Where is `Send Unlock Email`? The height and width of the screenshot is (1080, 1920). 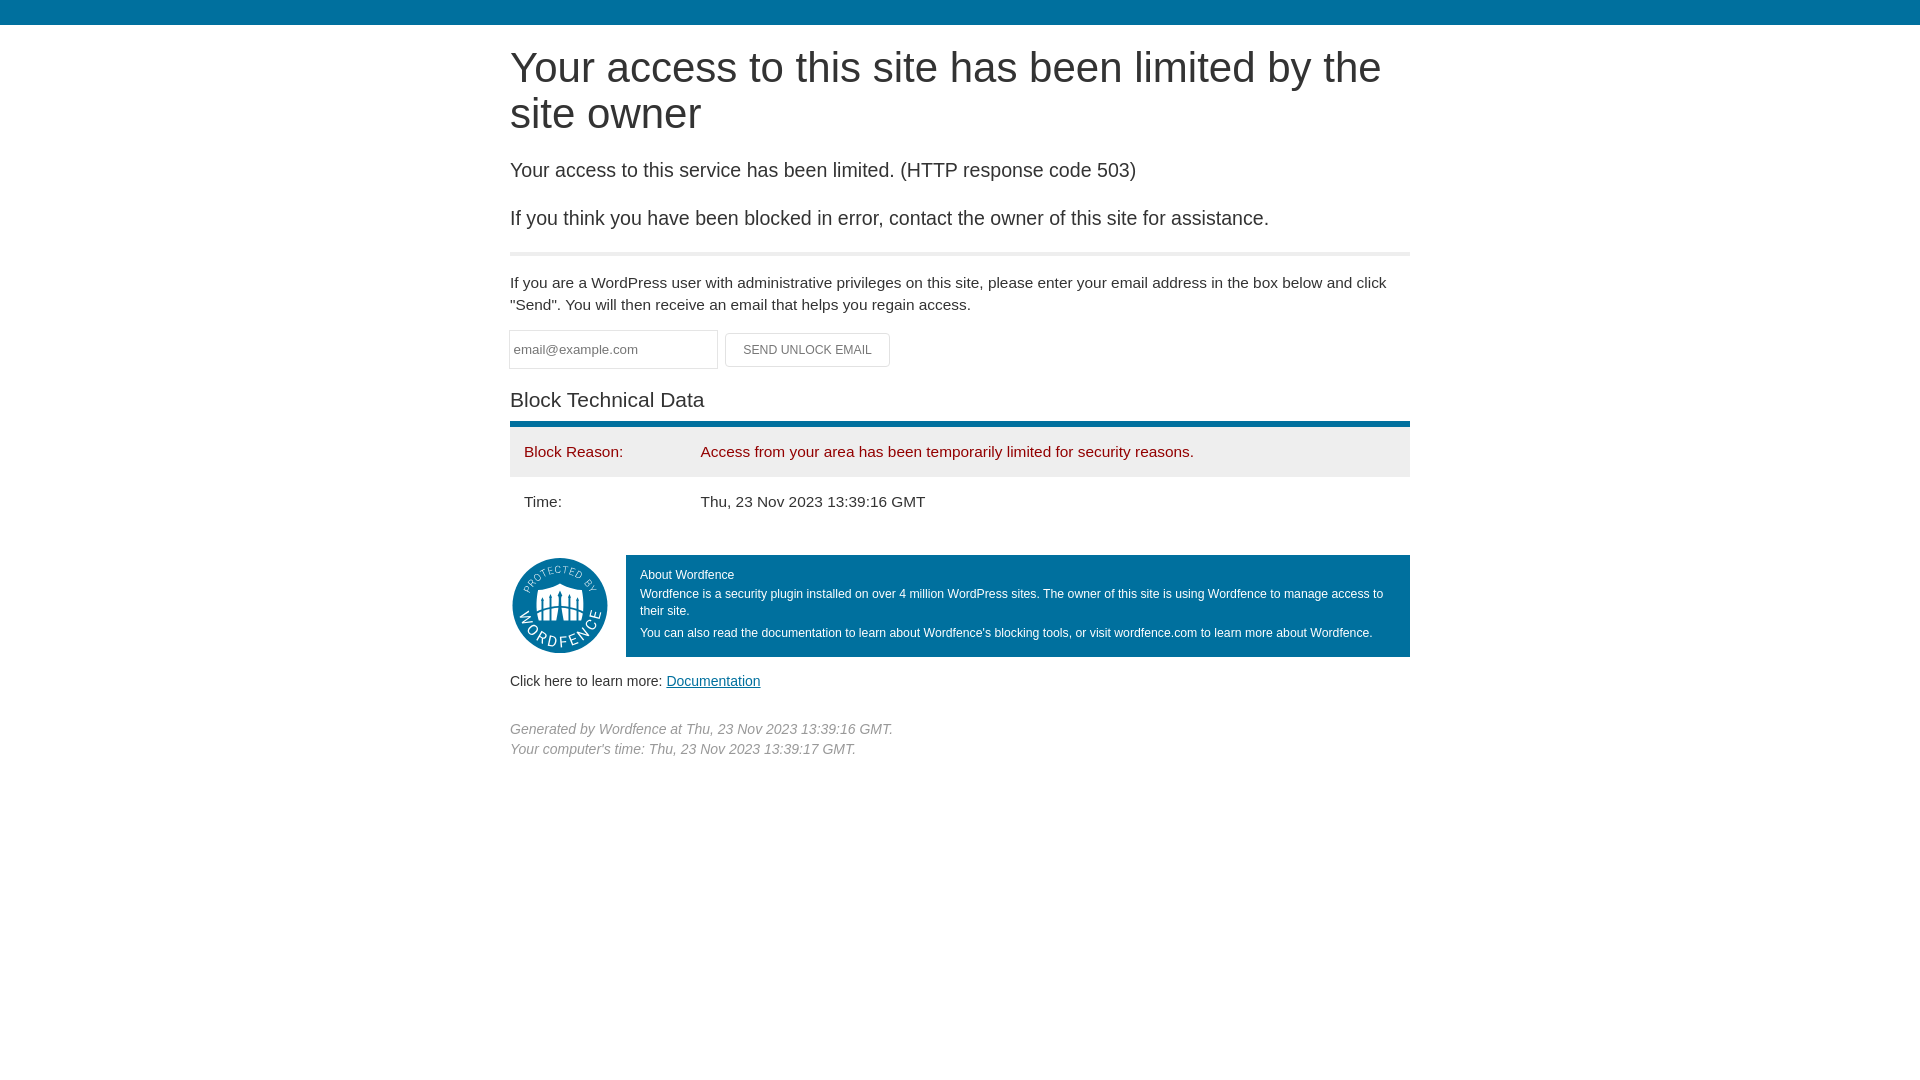
Send Unlock Email is located at coordinates (808, 350).